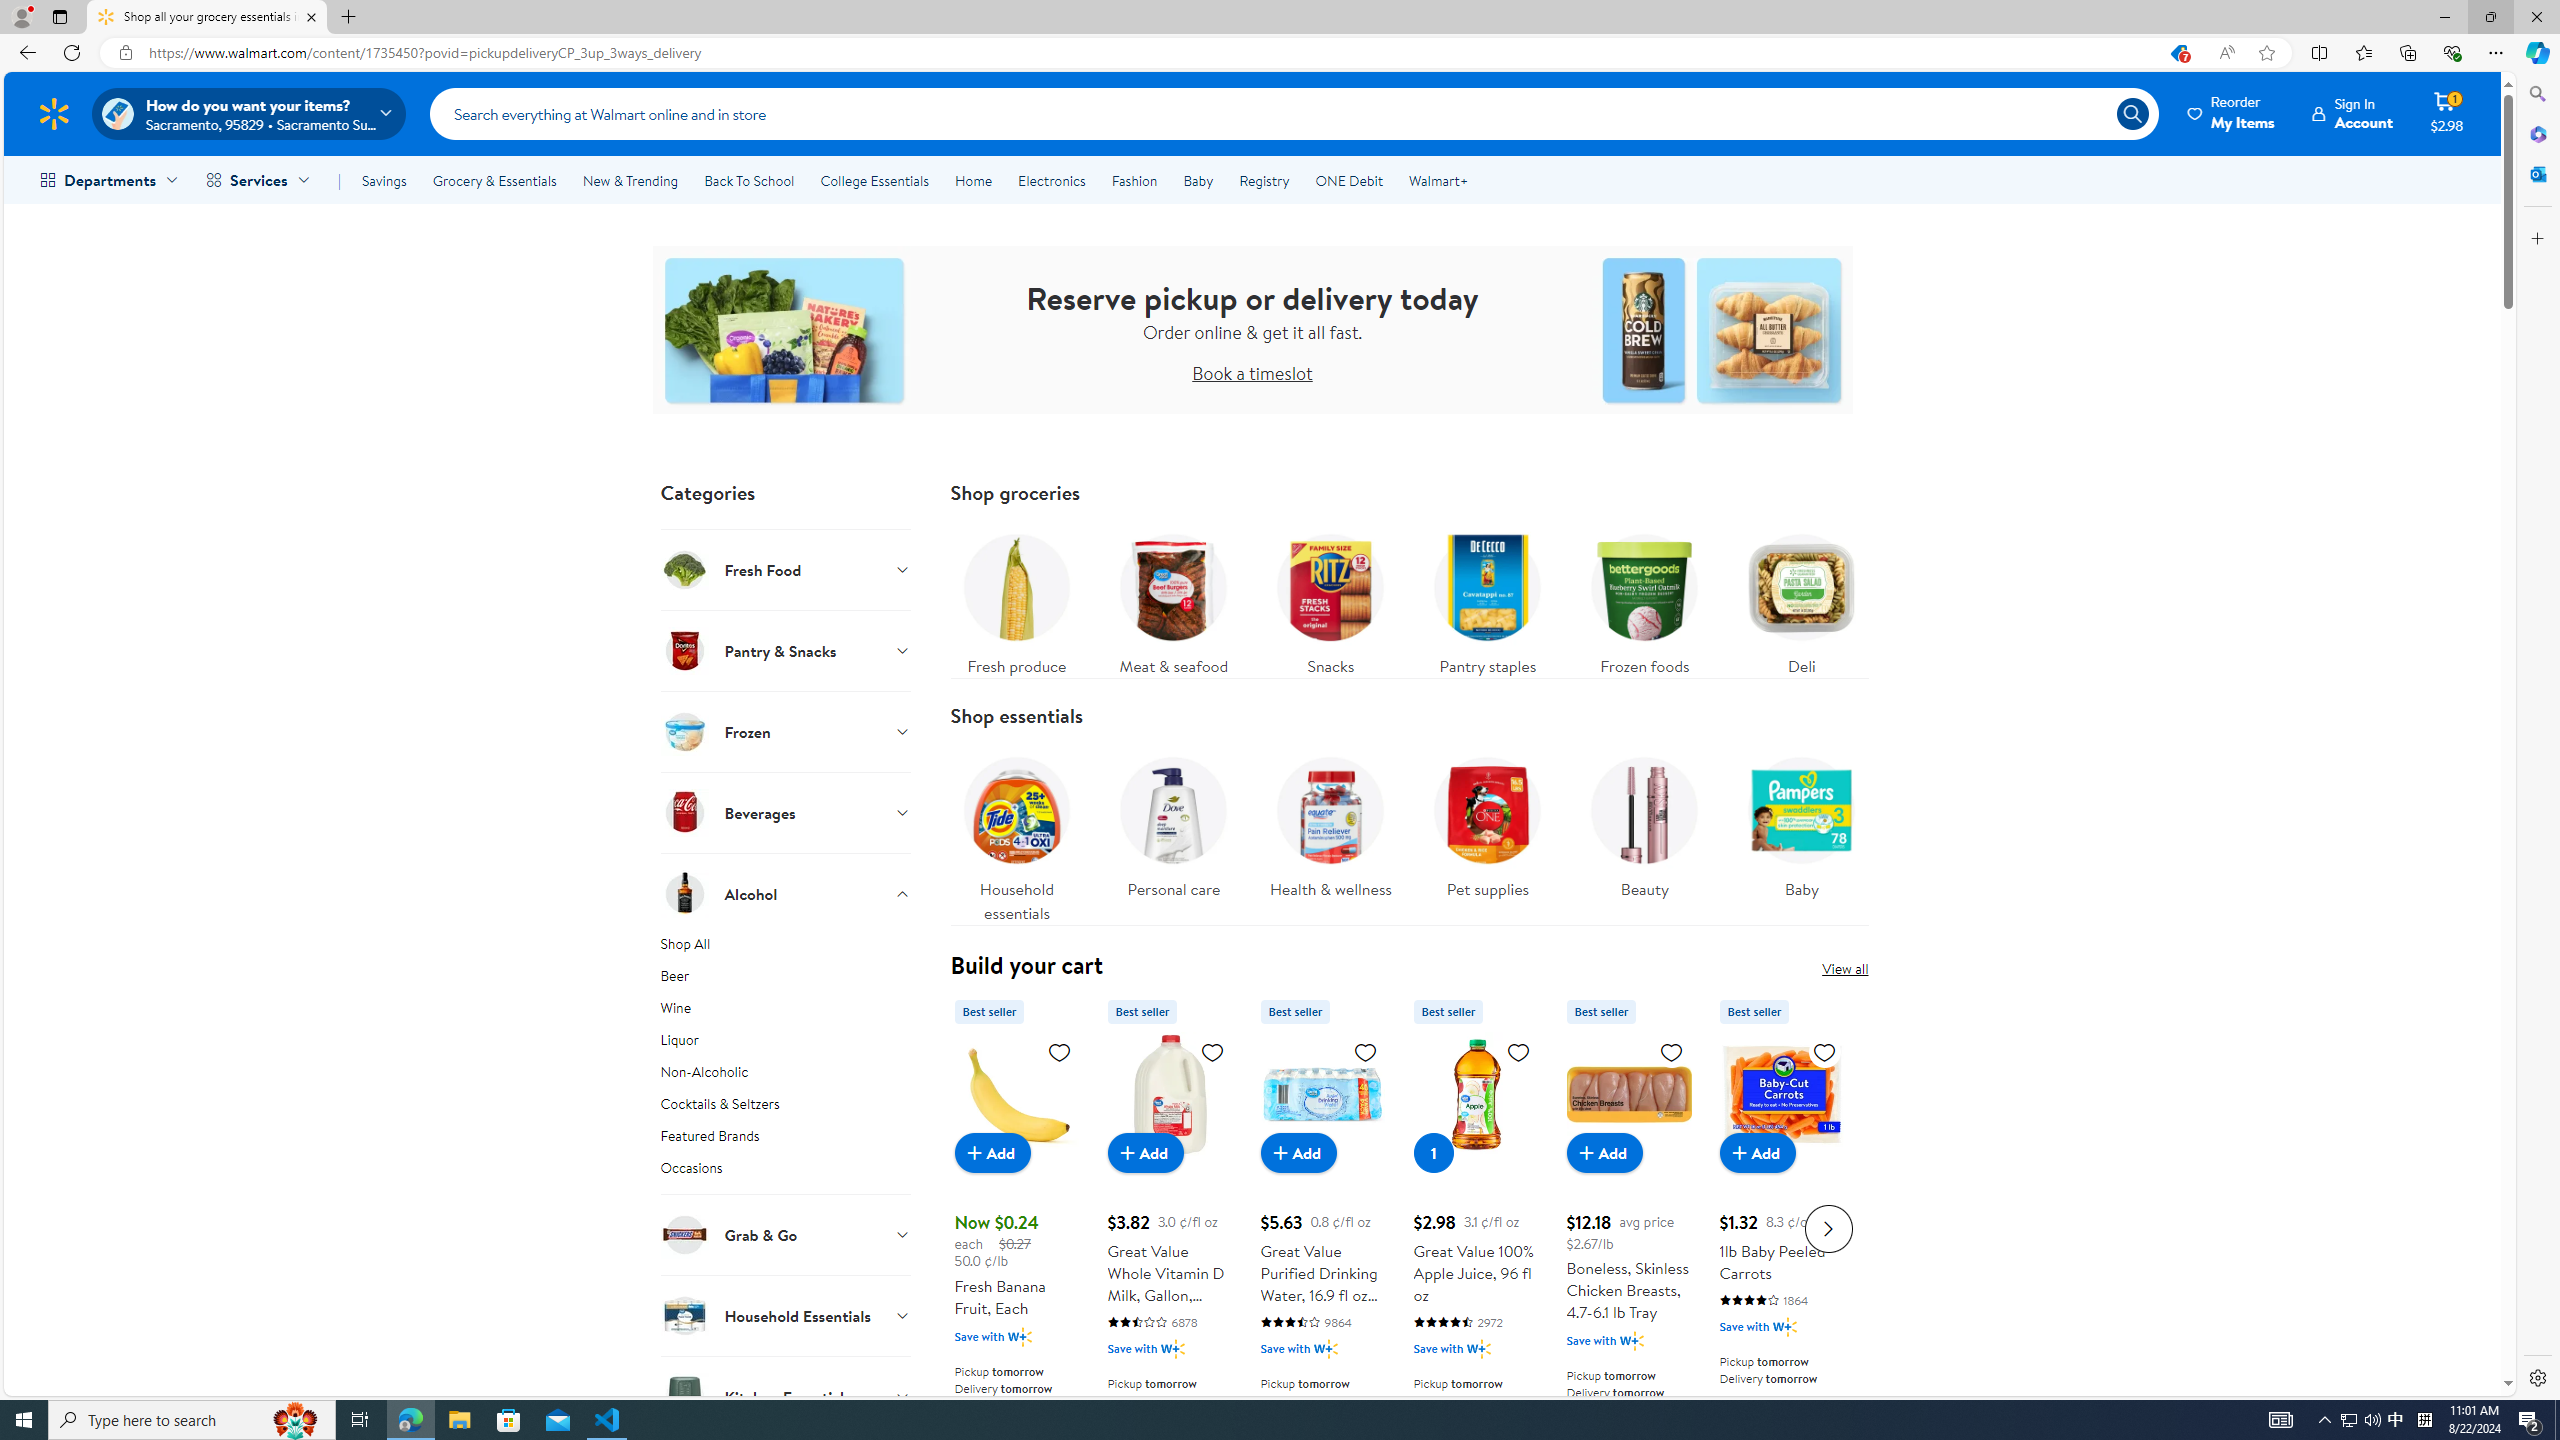  I want to click on Frozen foods, so click(1644, 600).